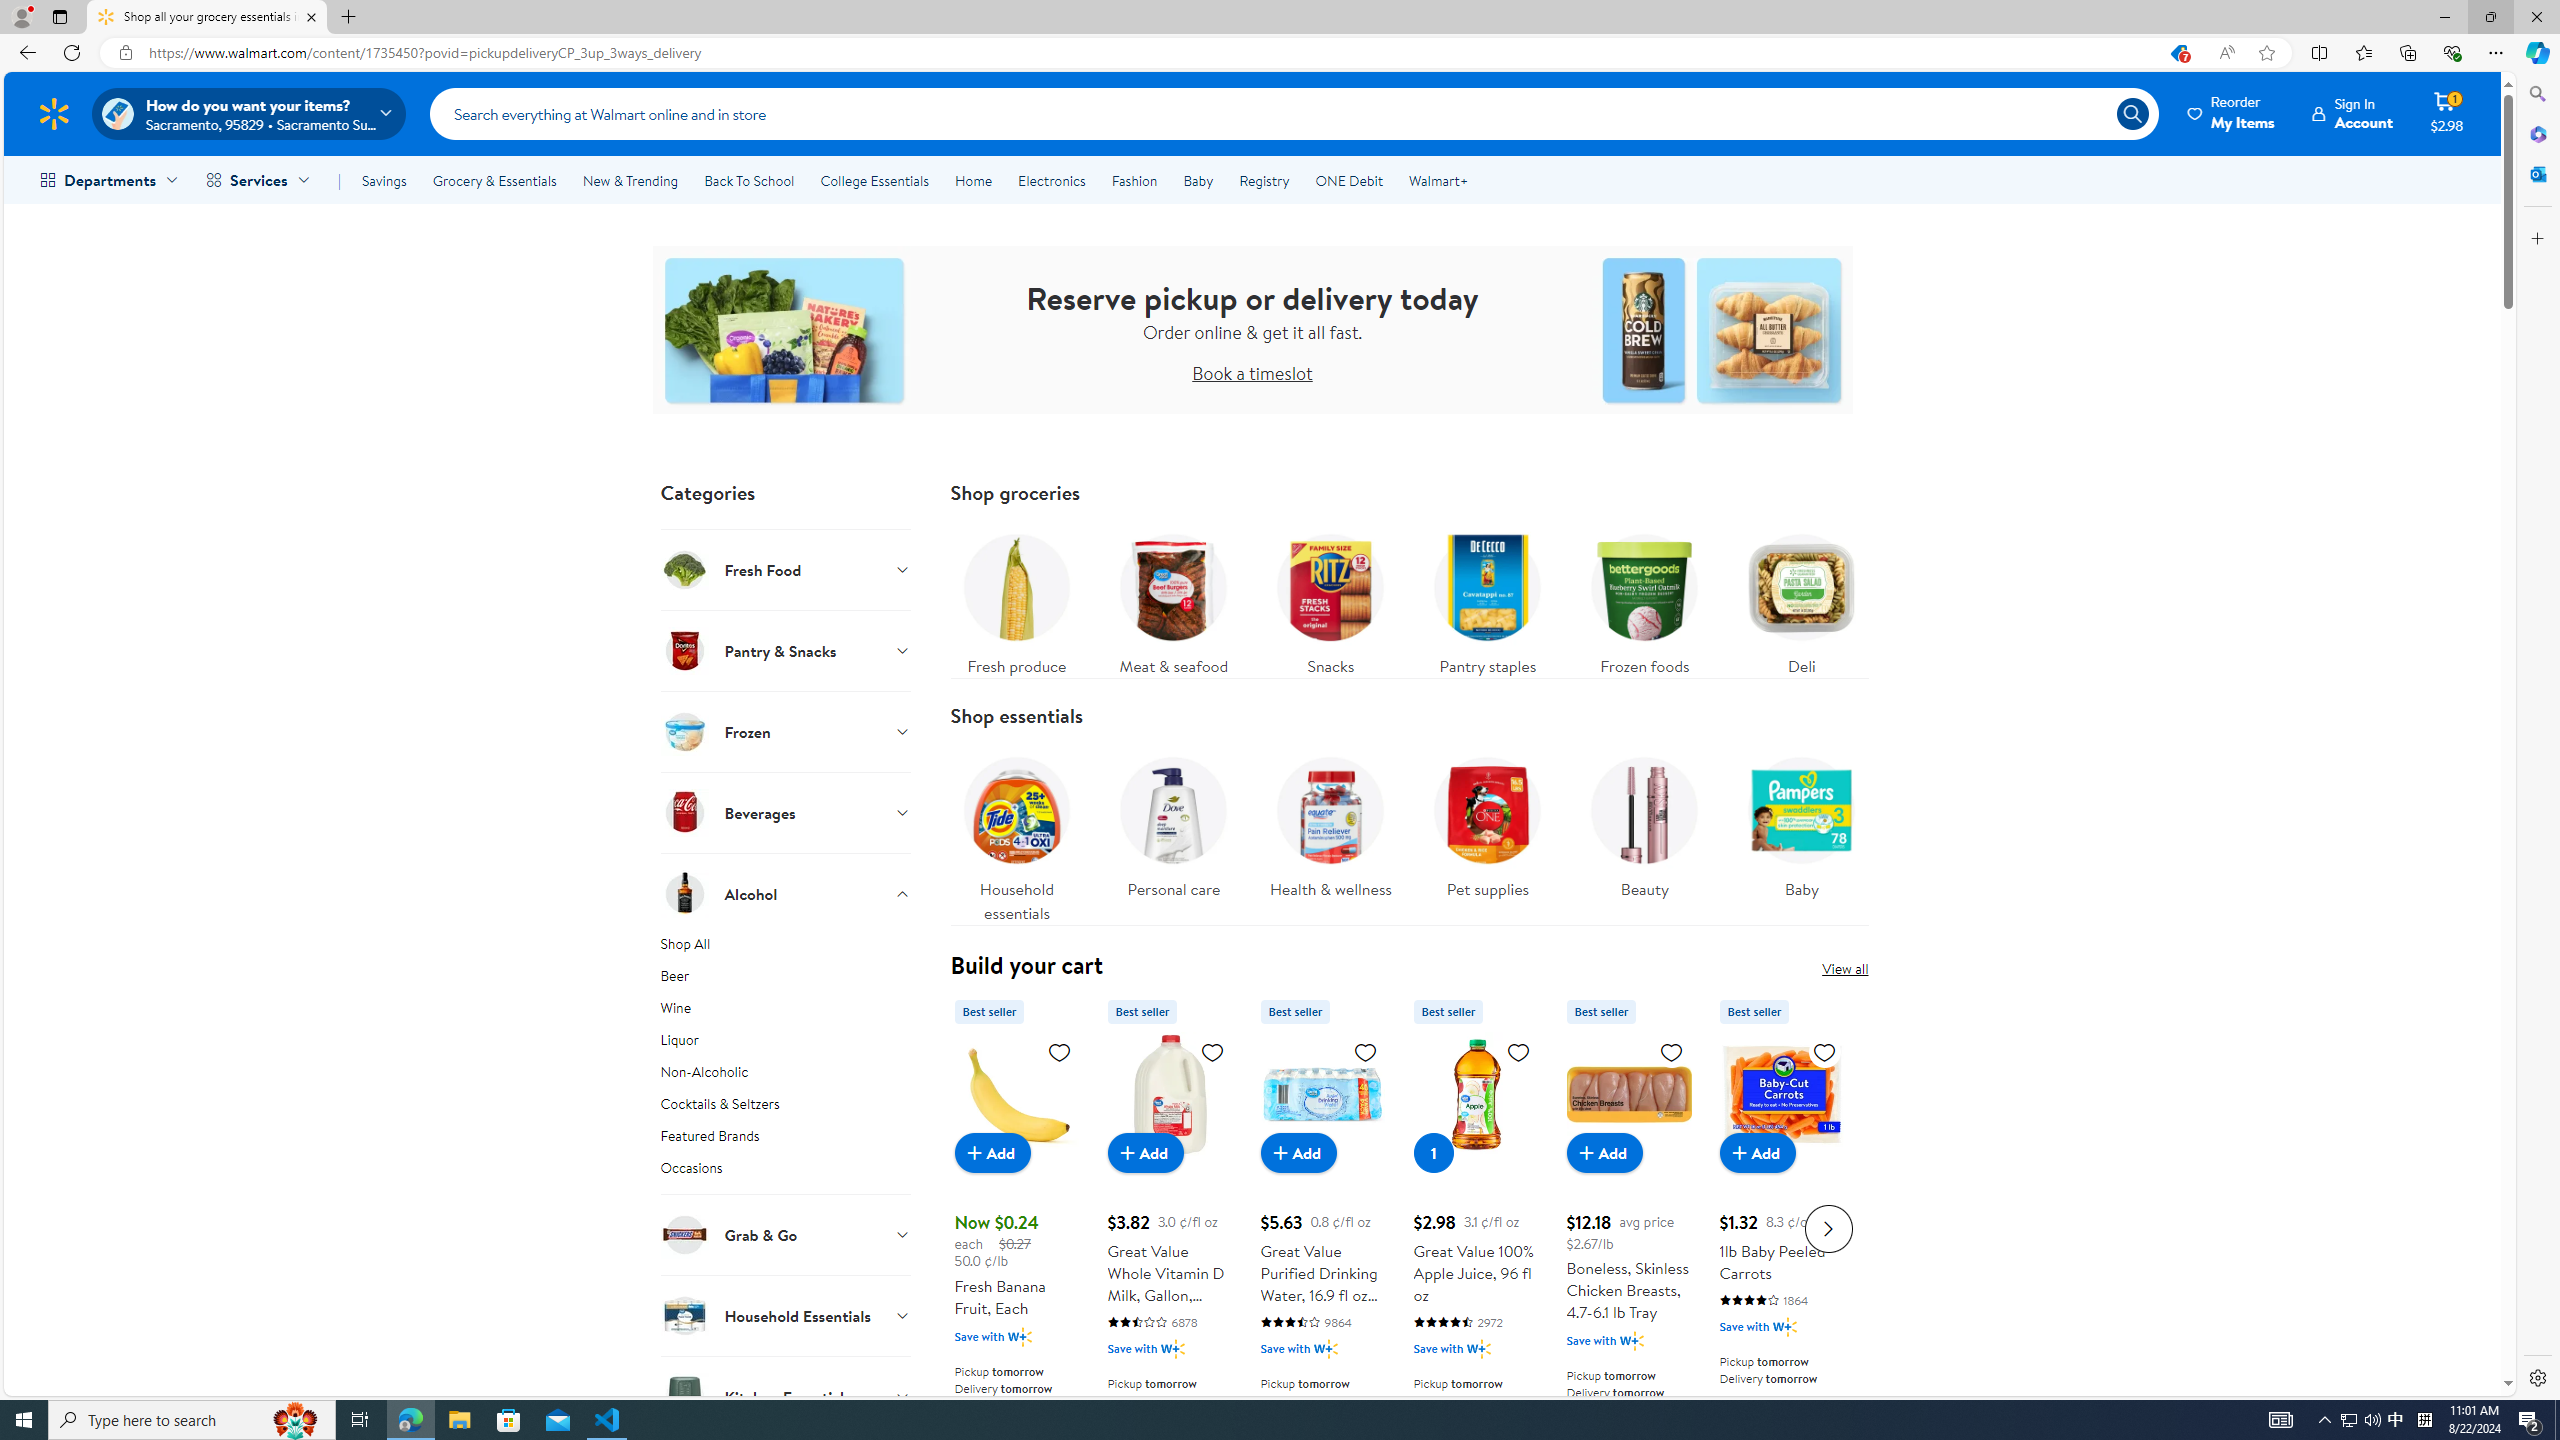  I want to click on Frozen foods, so click(1644, 600).